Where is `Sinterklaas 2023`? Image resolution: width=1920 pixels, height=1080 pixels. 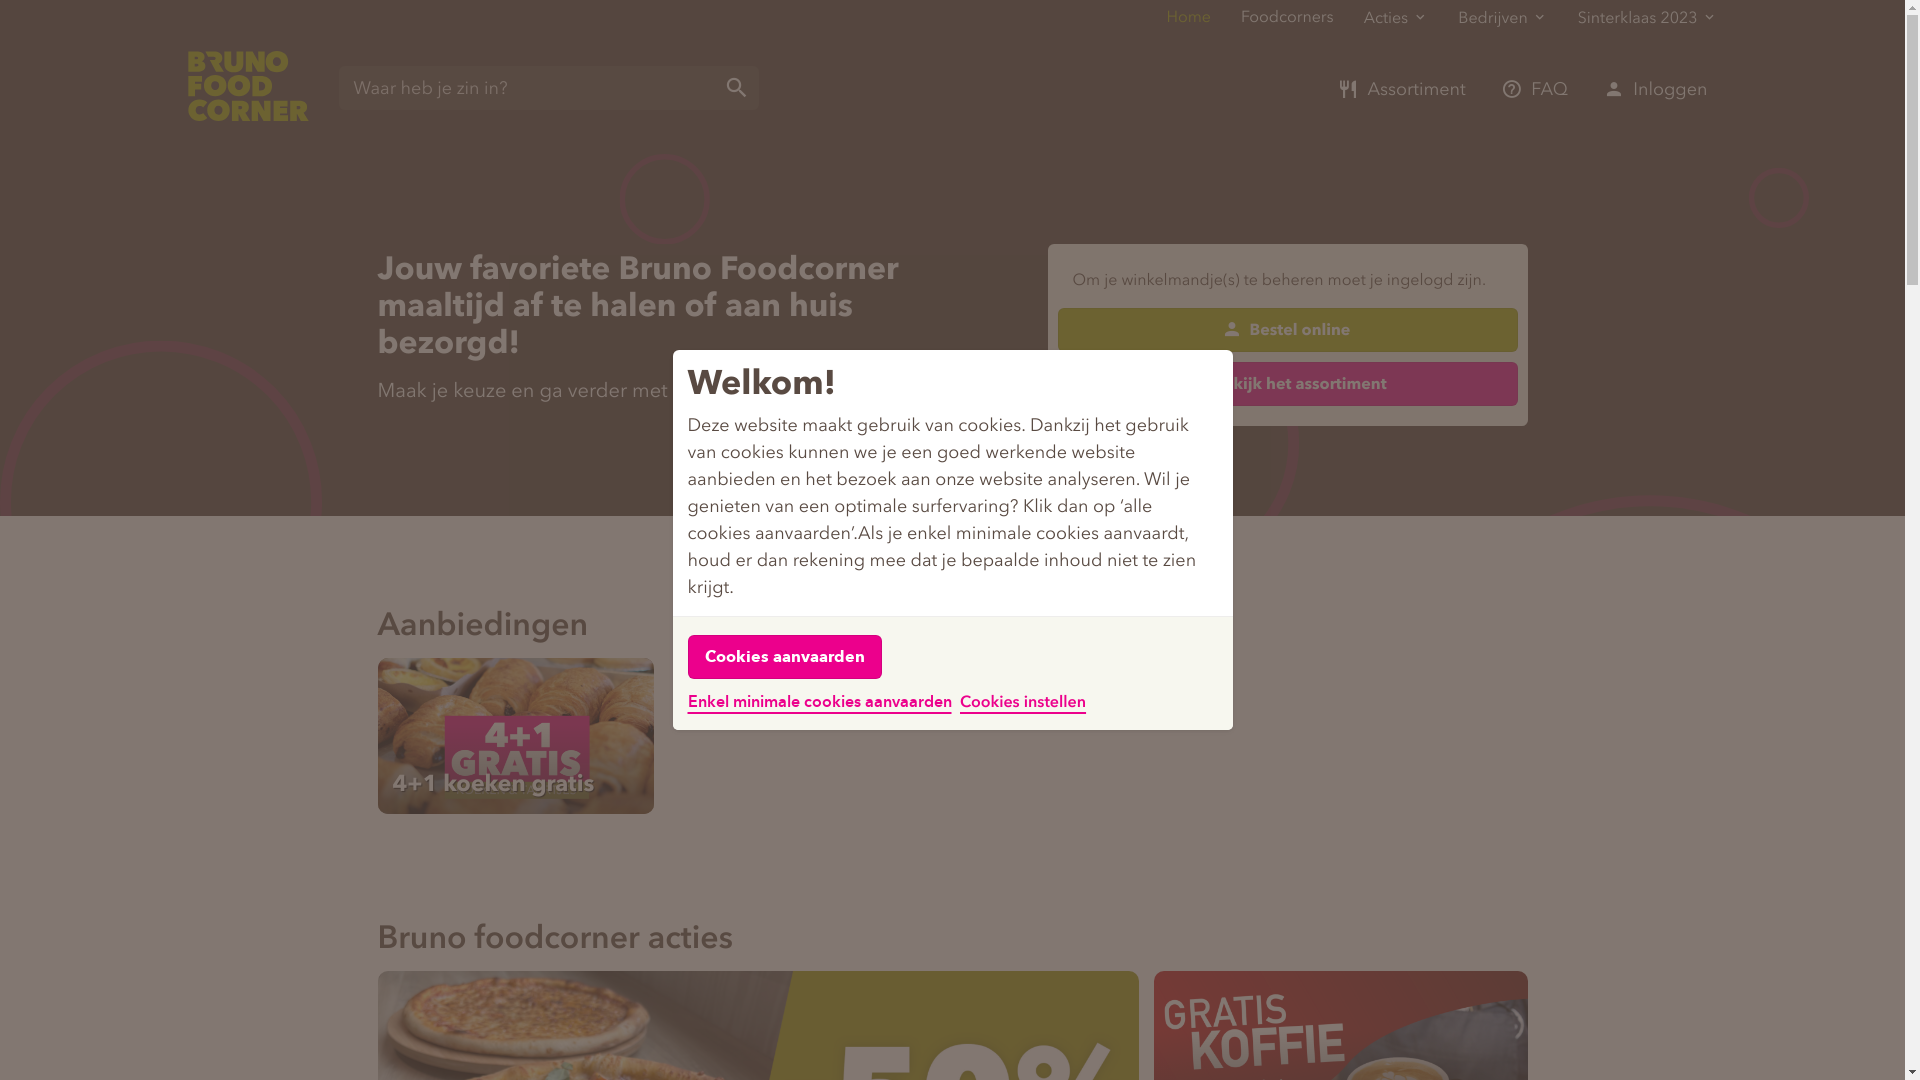
Sinterklaas 2023 is located at coordinates (1648, 18).